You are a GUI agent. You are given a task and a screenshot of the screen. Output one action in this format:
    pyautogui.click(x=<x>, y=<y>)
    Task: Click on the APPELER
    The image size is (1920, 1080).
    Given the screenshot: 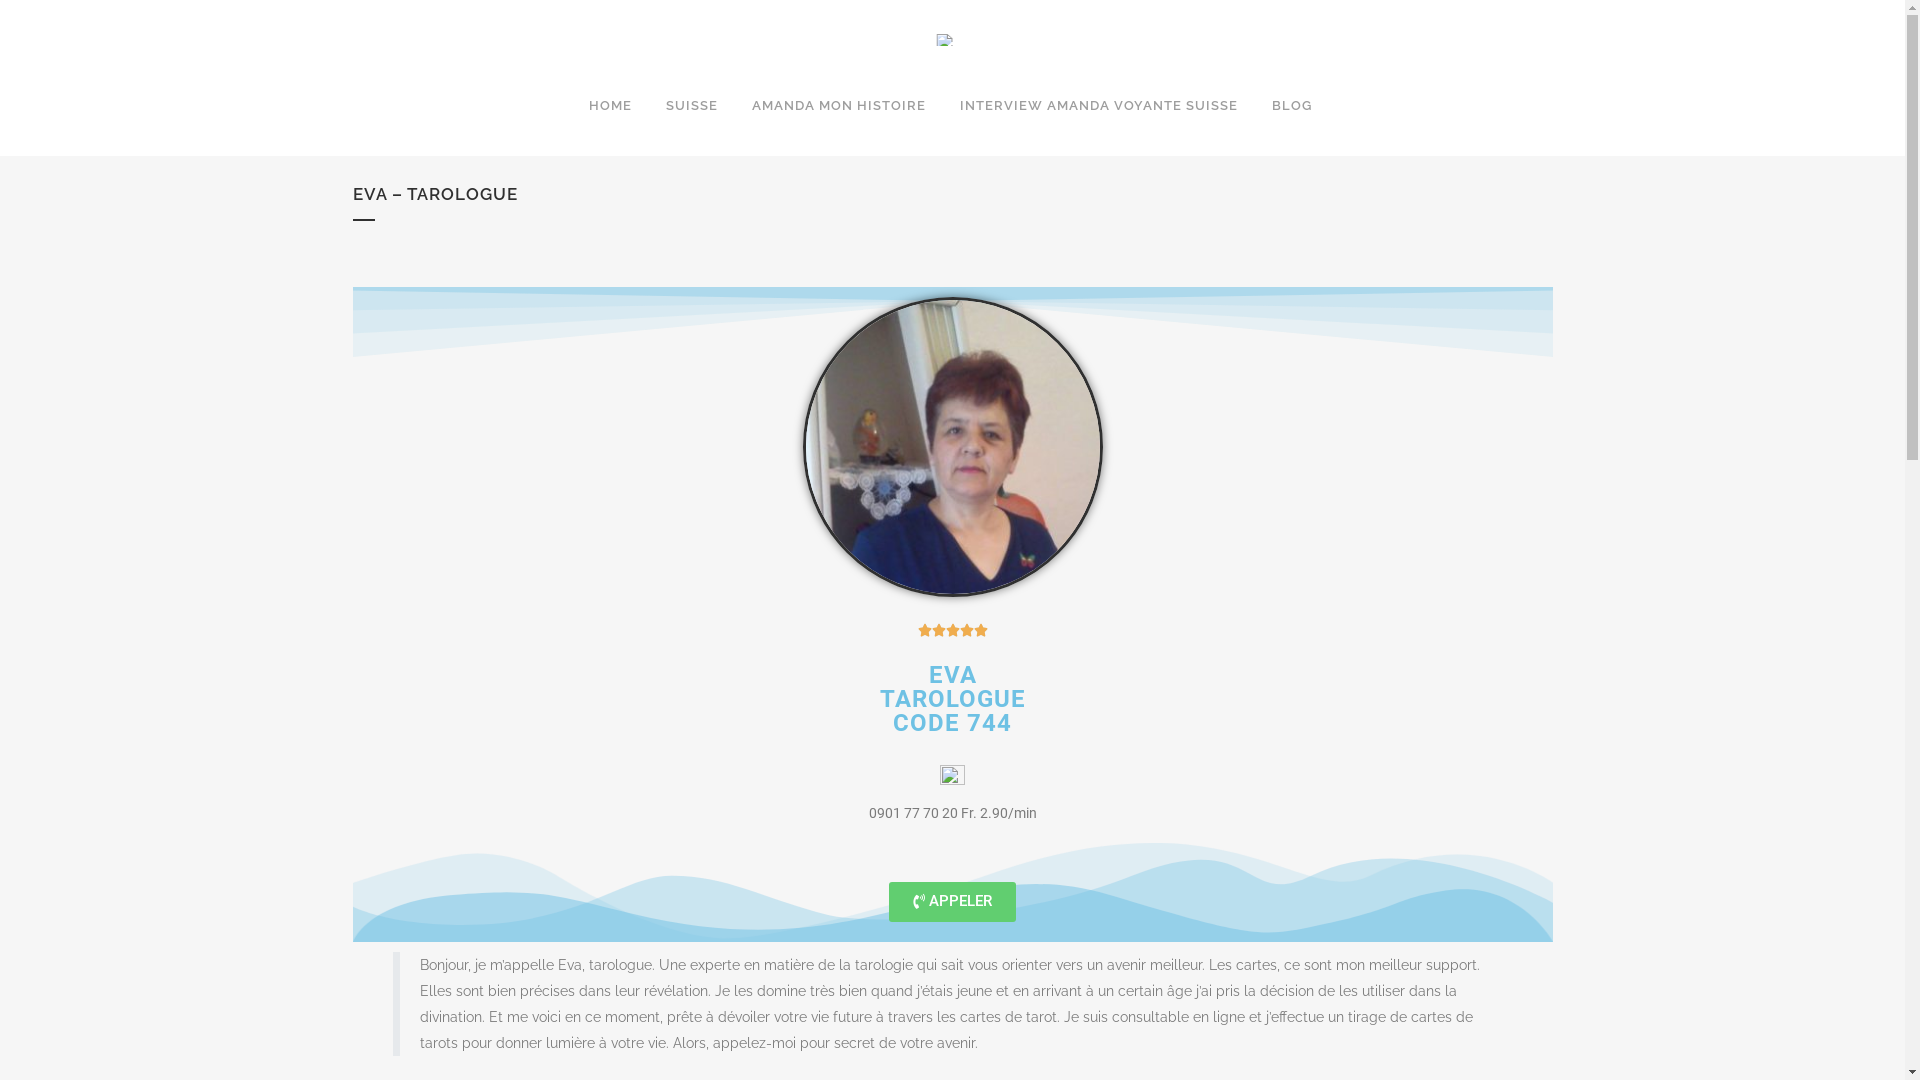 What is the action you would take?
    pyautogui.click(x=952, y=902)
    